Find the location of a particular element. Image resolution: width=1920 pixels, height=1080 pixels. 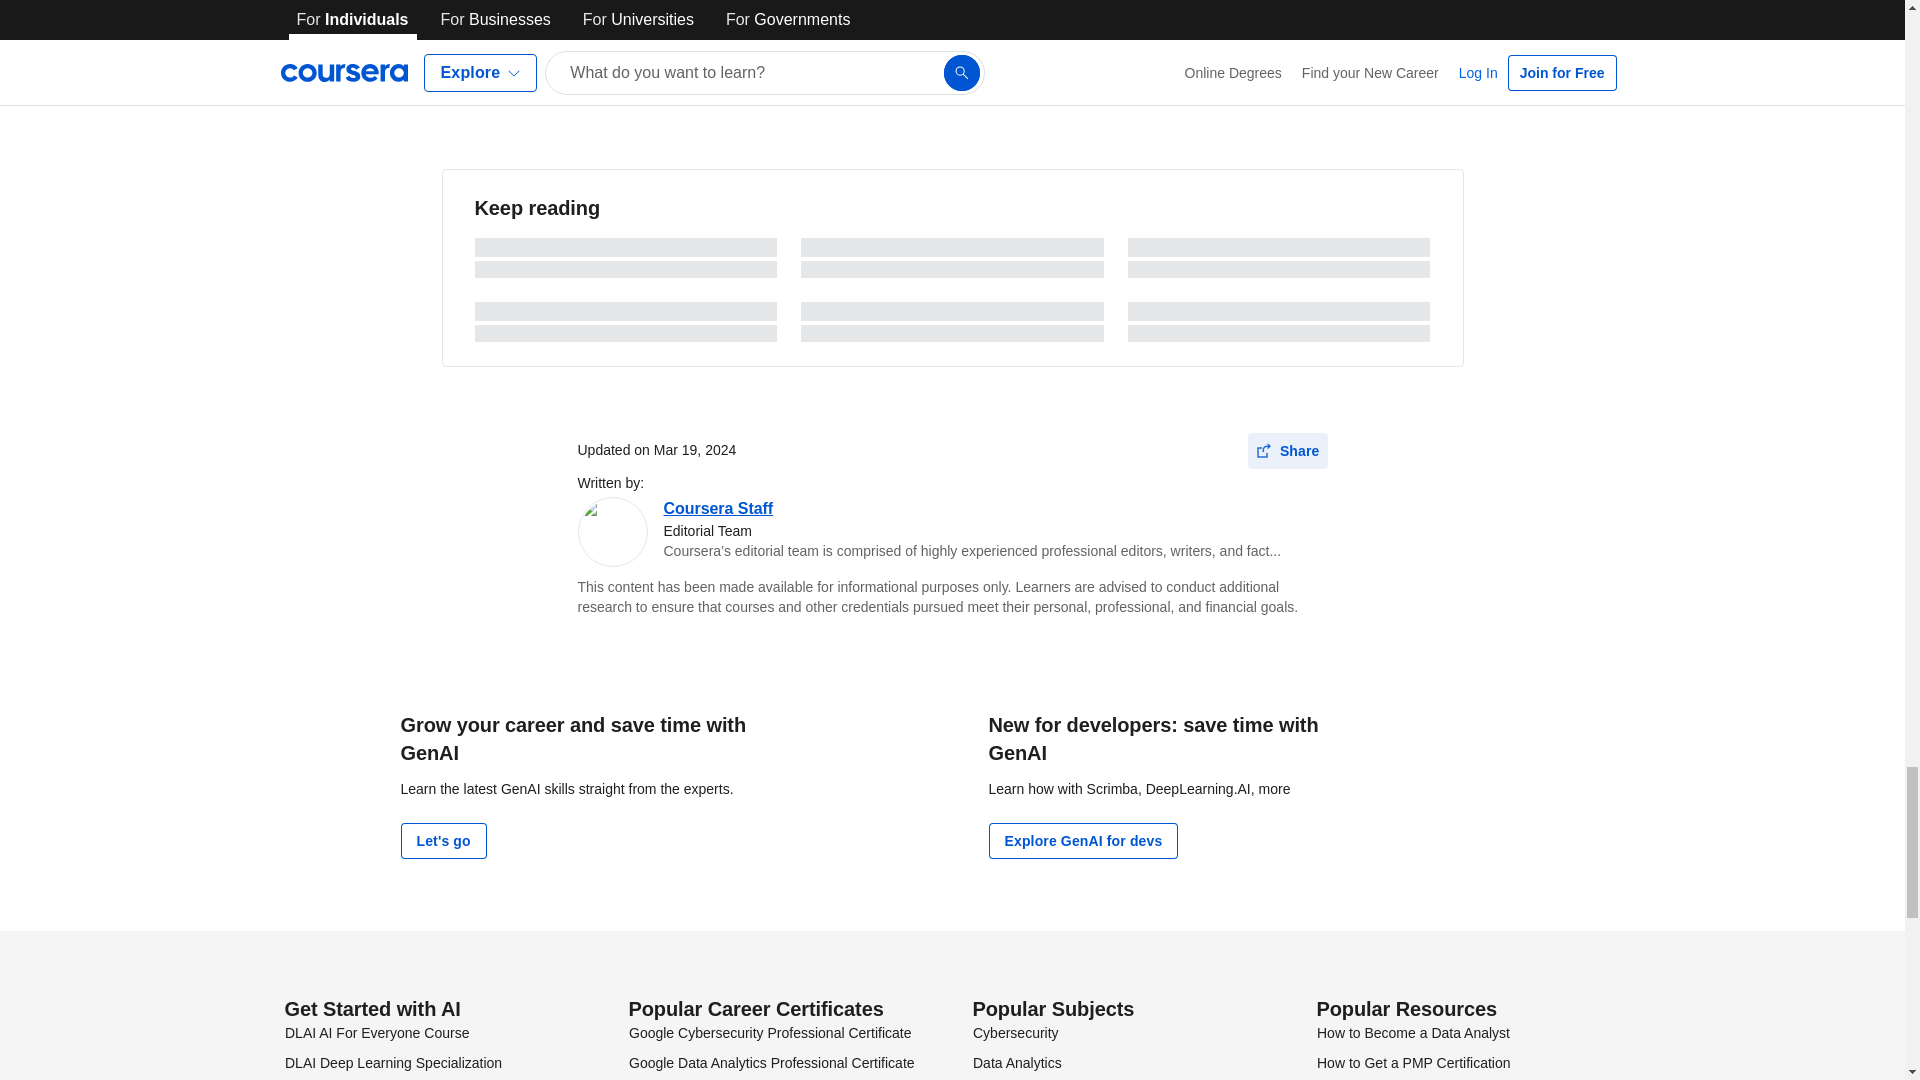

Coursera Staff is located at coordinates (718, 508).